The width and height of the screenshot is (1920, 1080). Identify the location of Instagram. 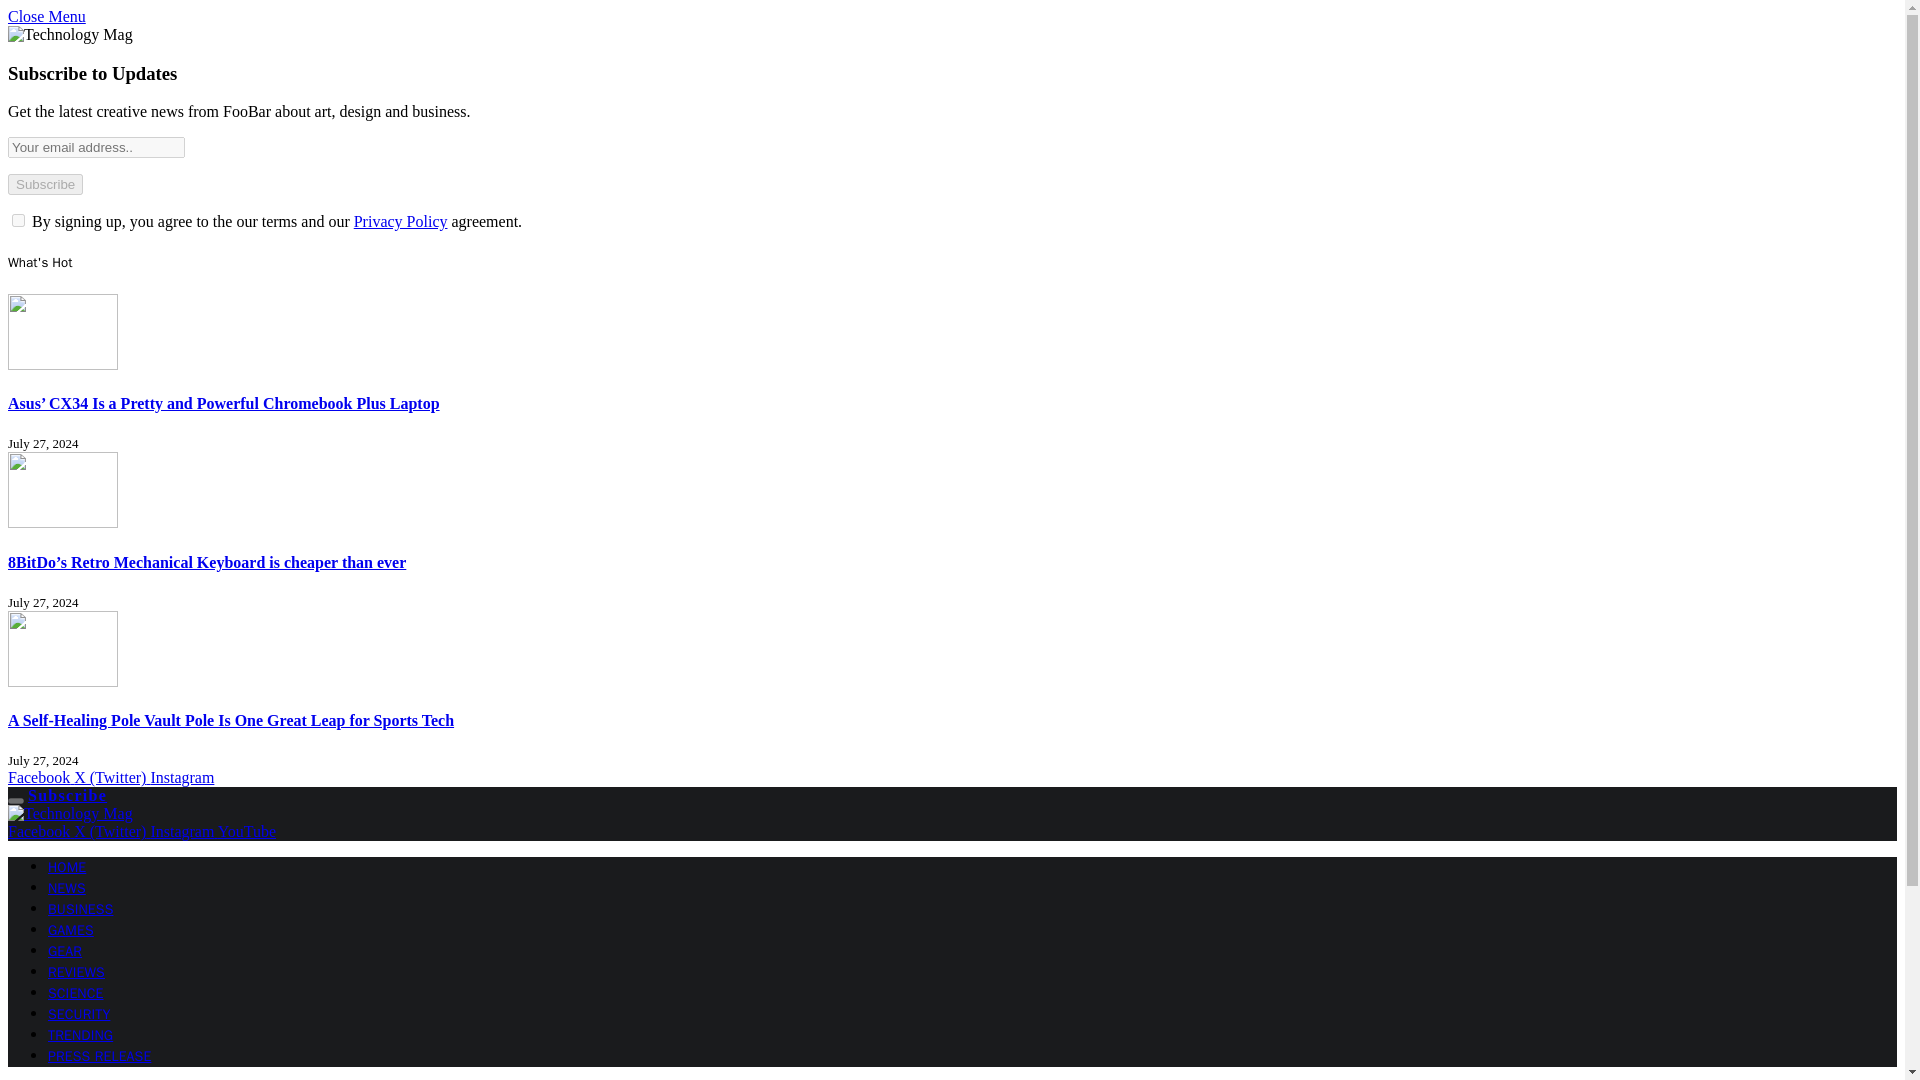
(182, 831).